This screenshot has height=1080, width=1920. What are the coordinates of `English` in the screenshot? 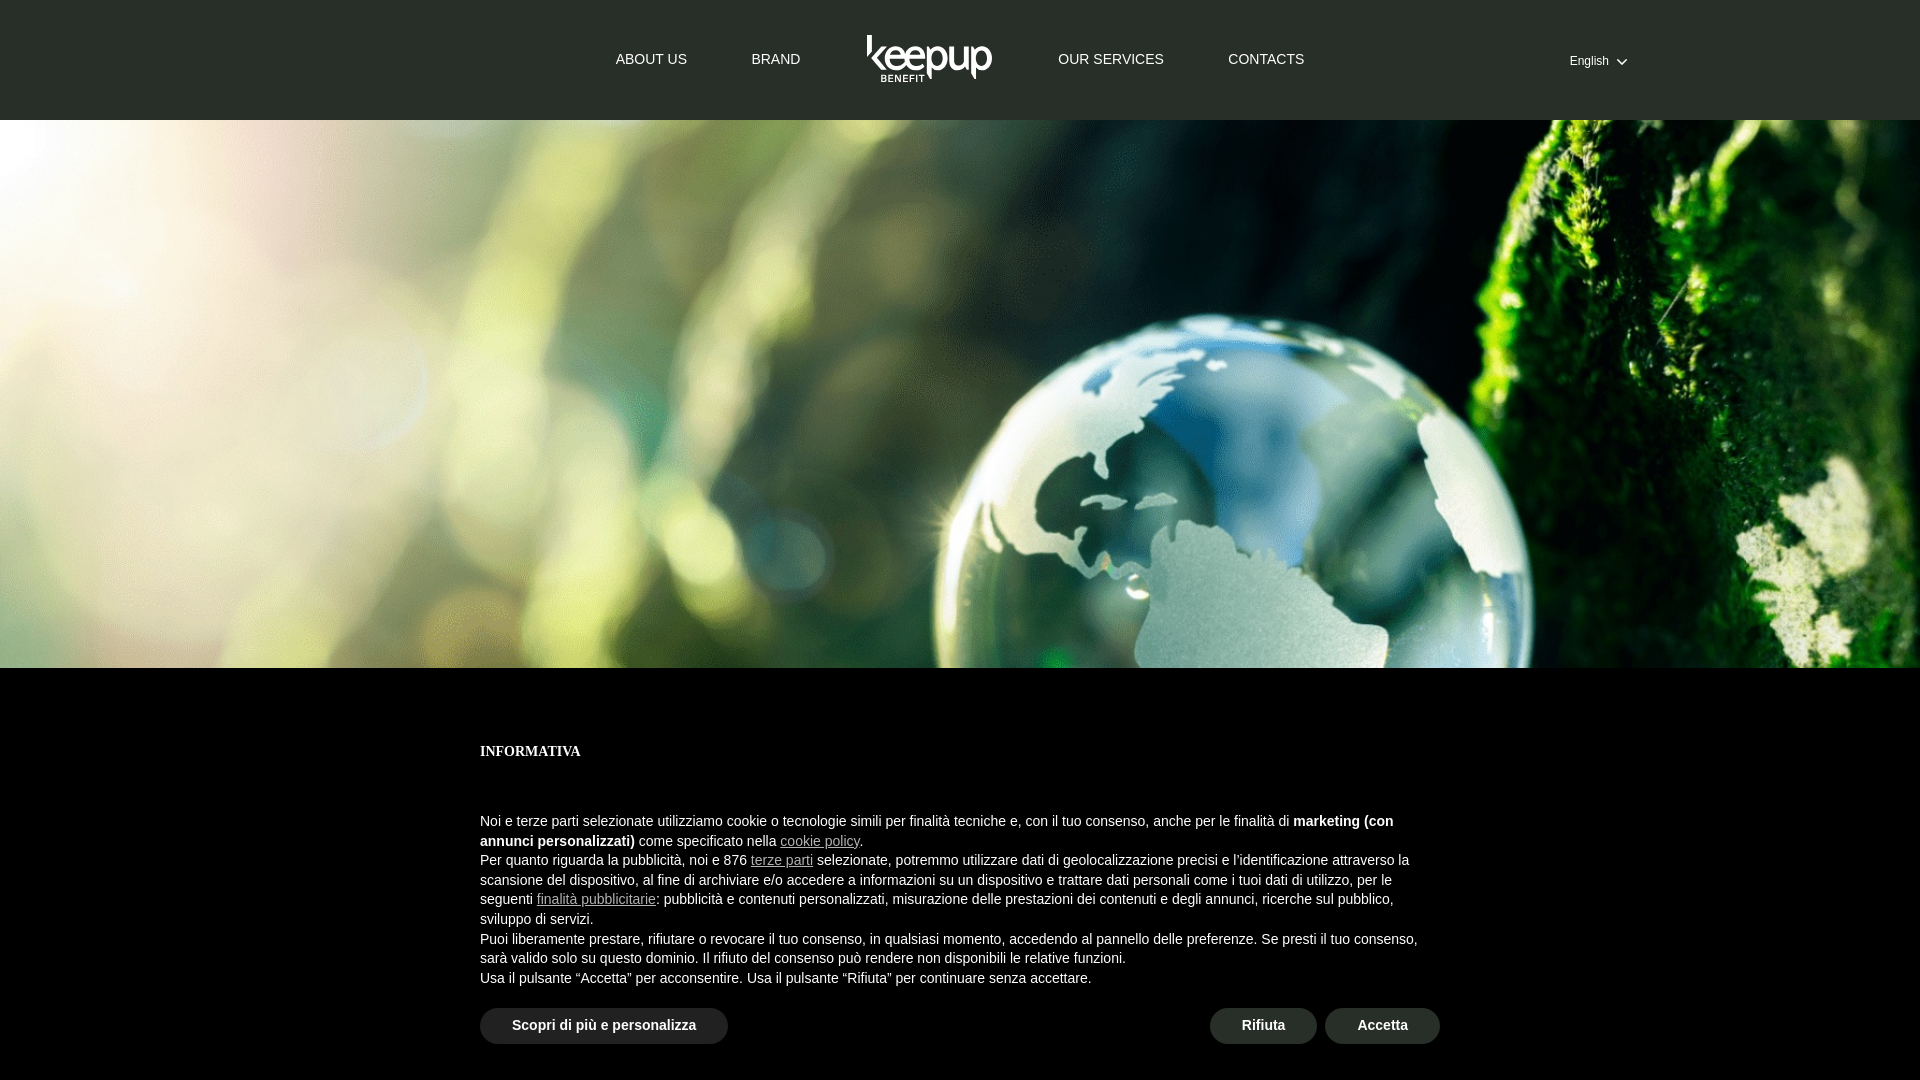 It's located at (1598, 61).